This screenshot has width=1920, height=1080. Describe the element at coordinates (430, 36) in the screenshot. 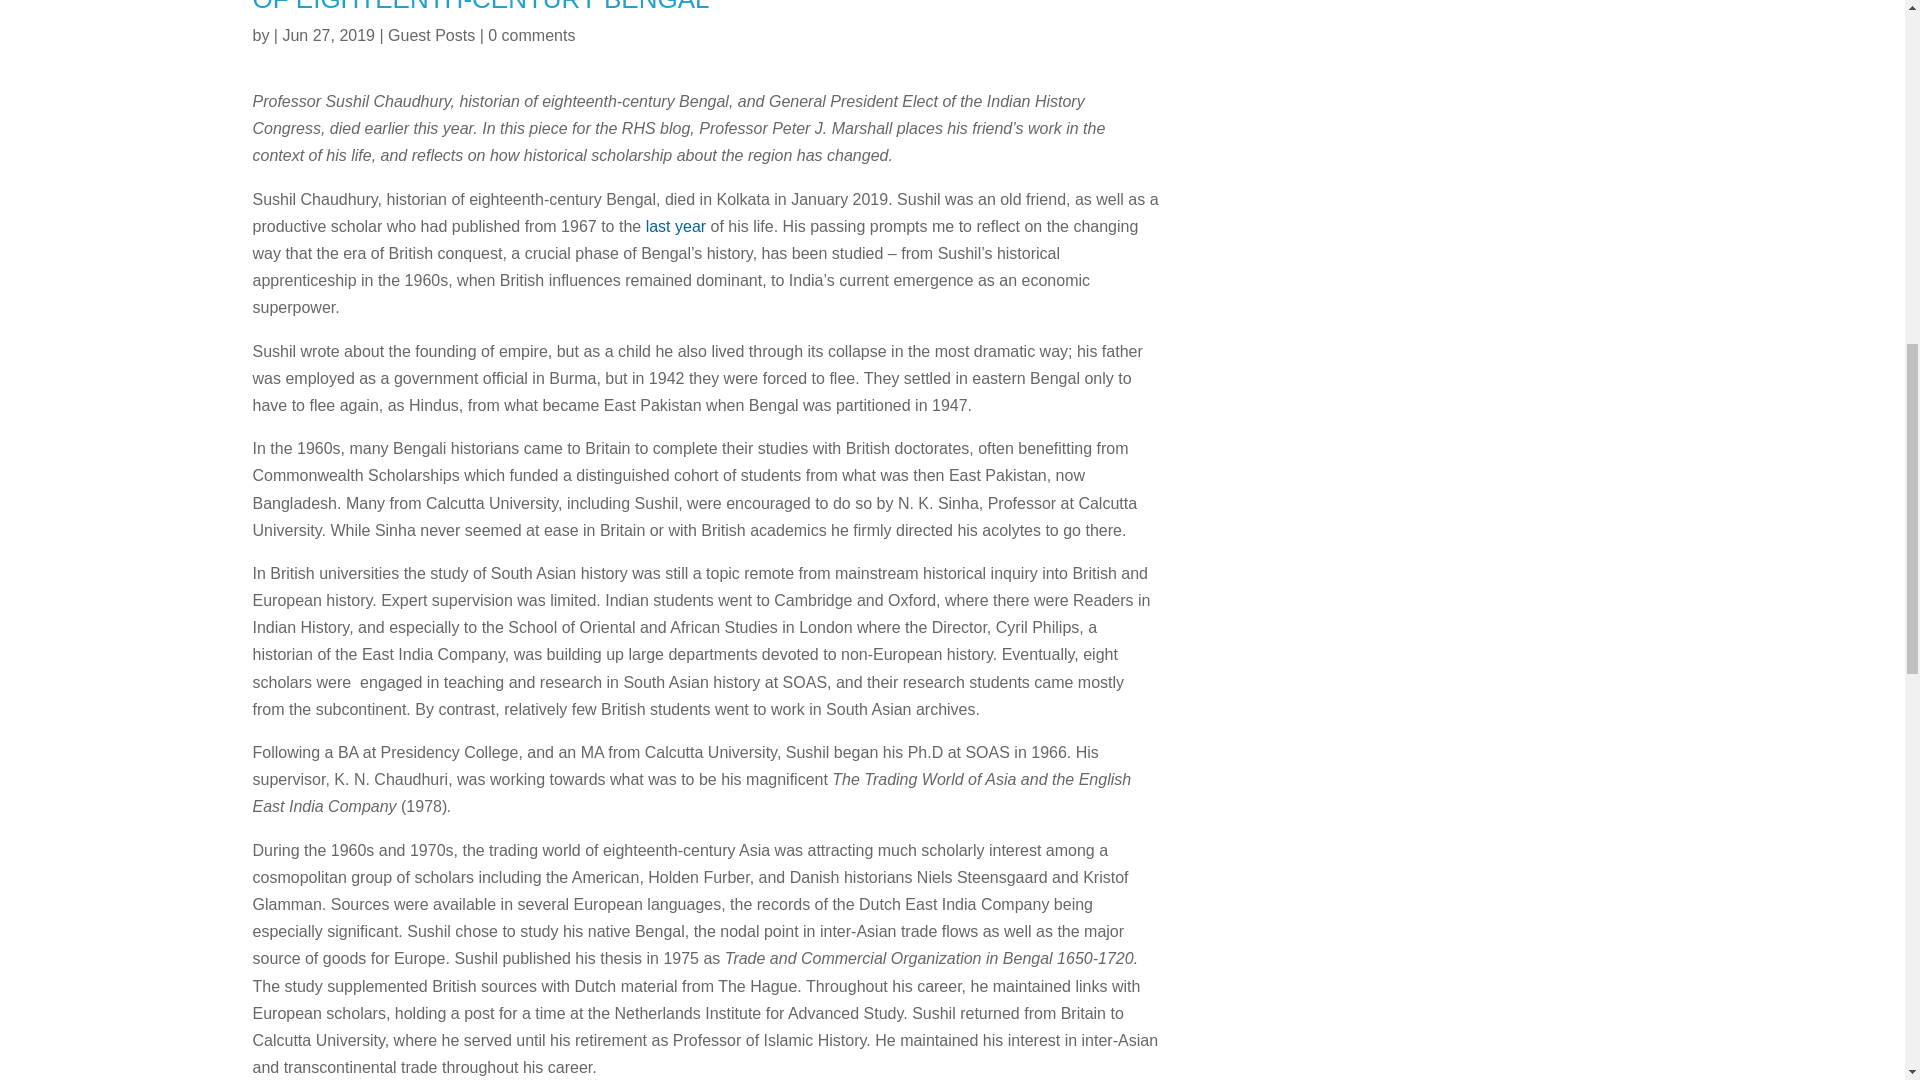

I see `Guest Posts` at that location.